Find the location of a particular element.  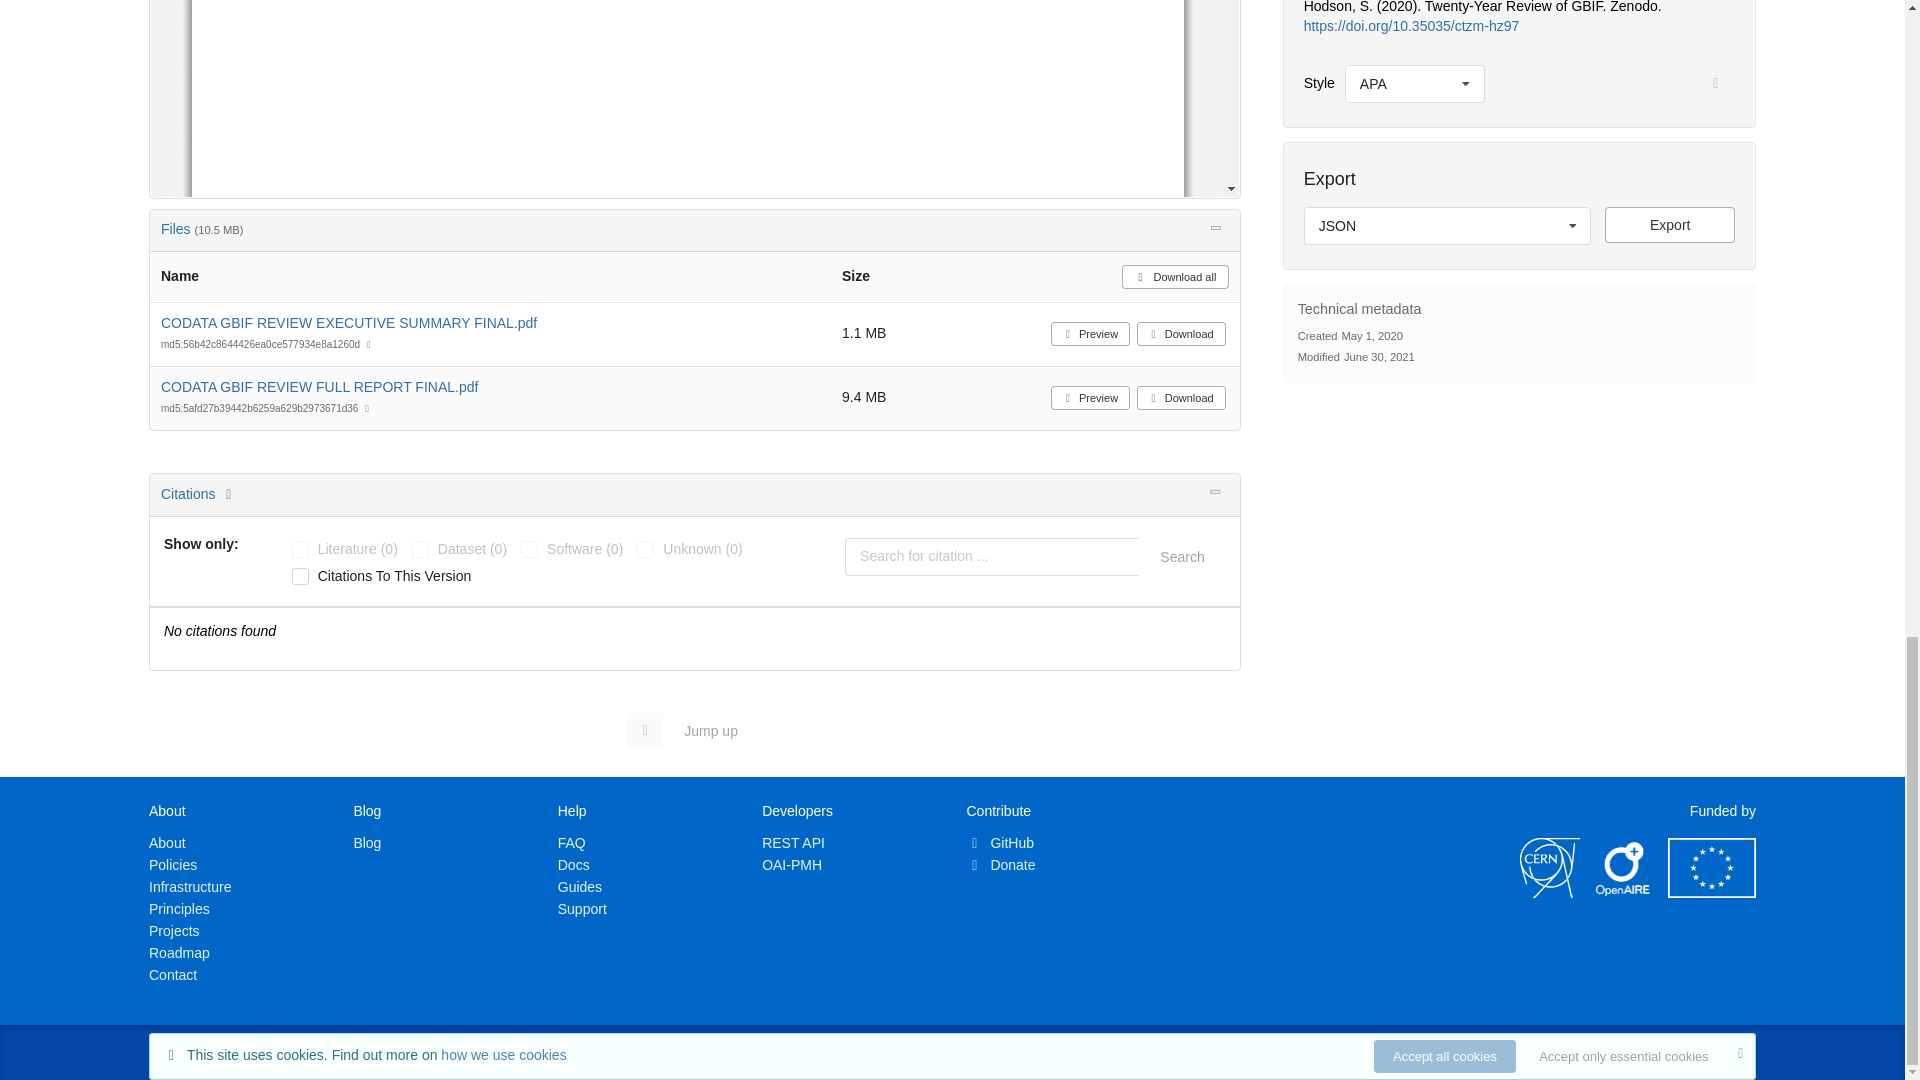

Preview is located at coordinates (694, 98).